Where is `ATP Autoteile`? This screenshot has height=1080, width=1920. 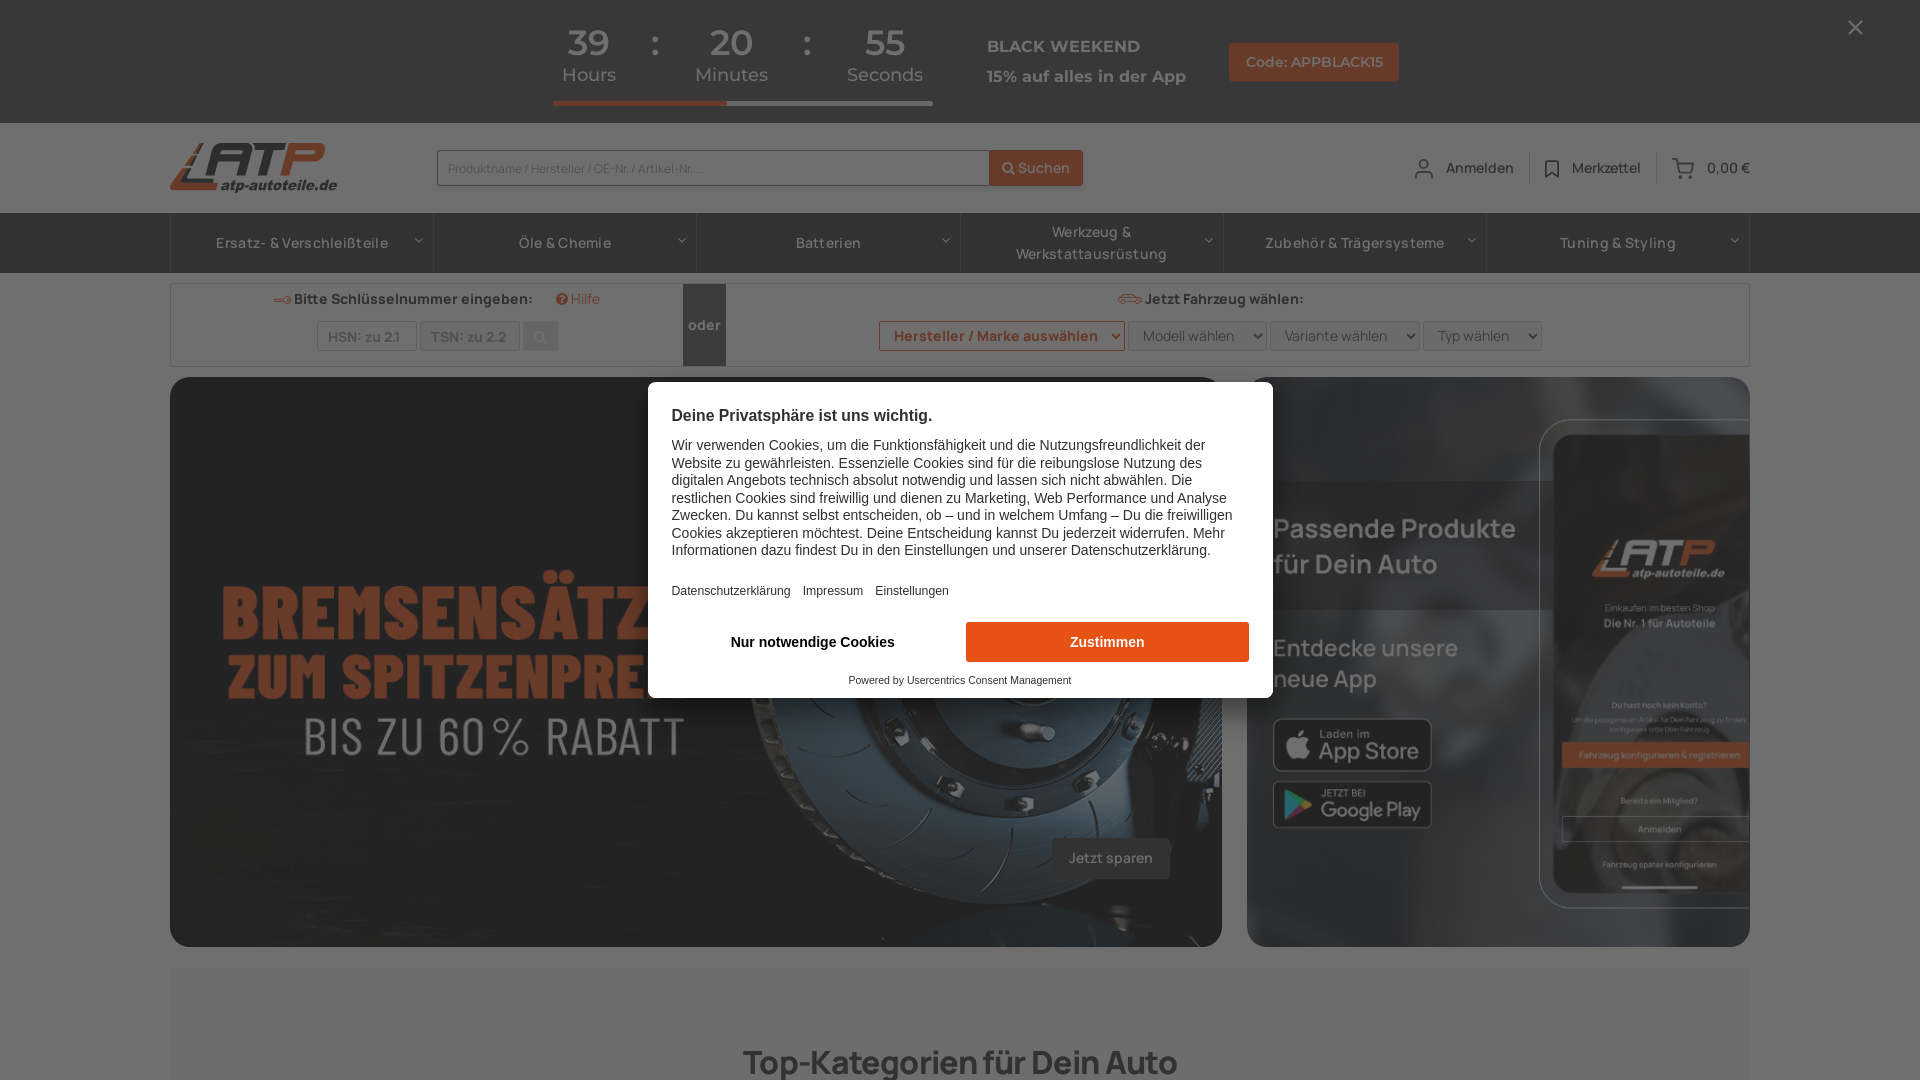 ATP Autoteile is located at coordinates (254, 168).